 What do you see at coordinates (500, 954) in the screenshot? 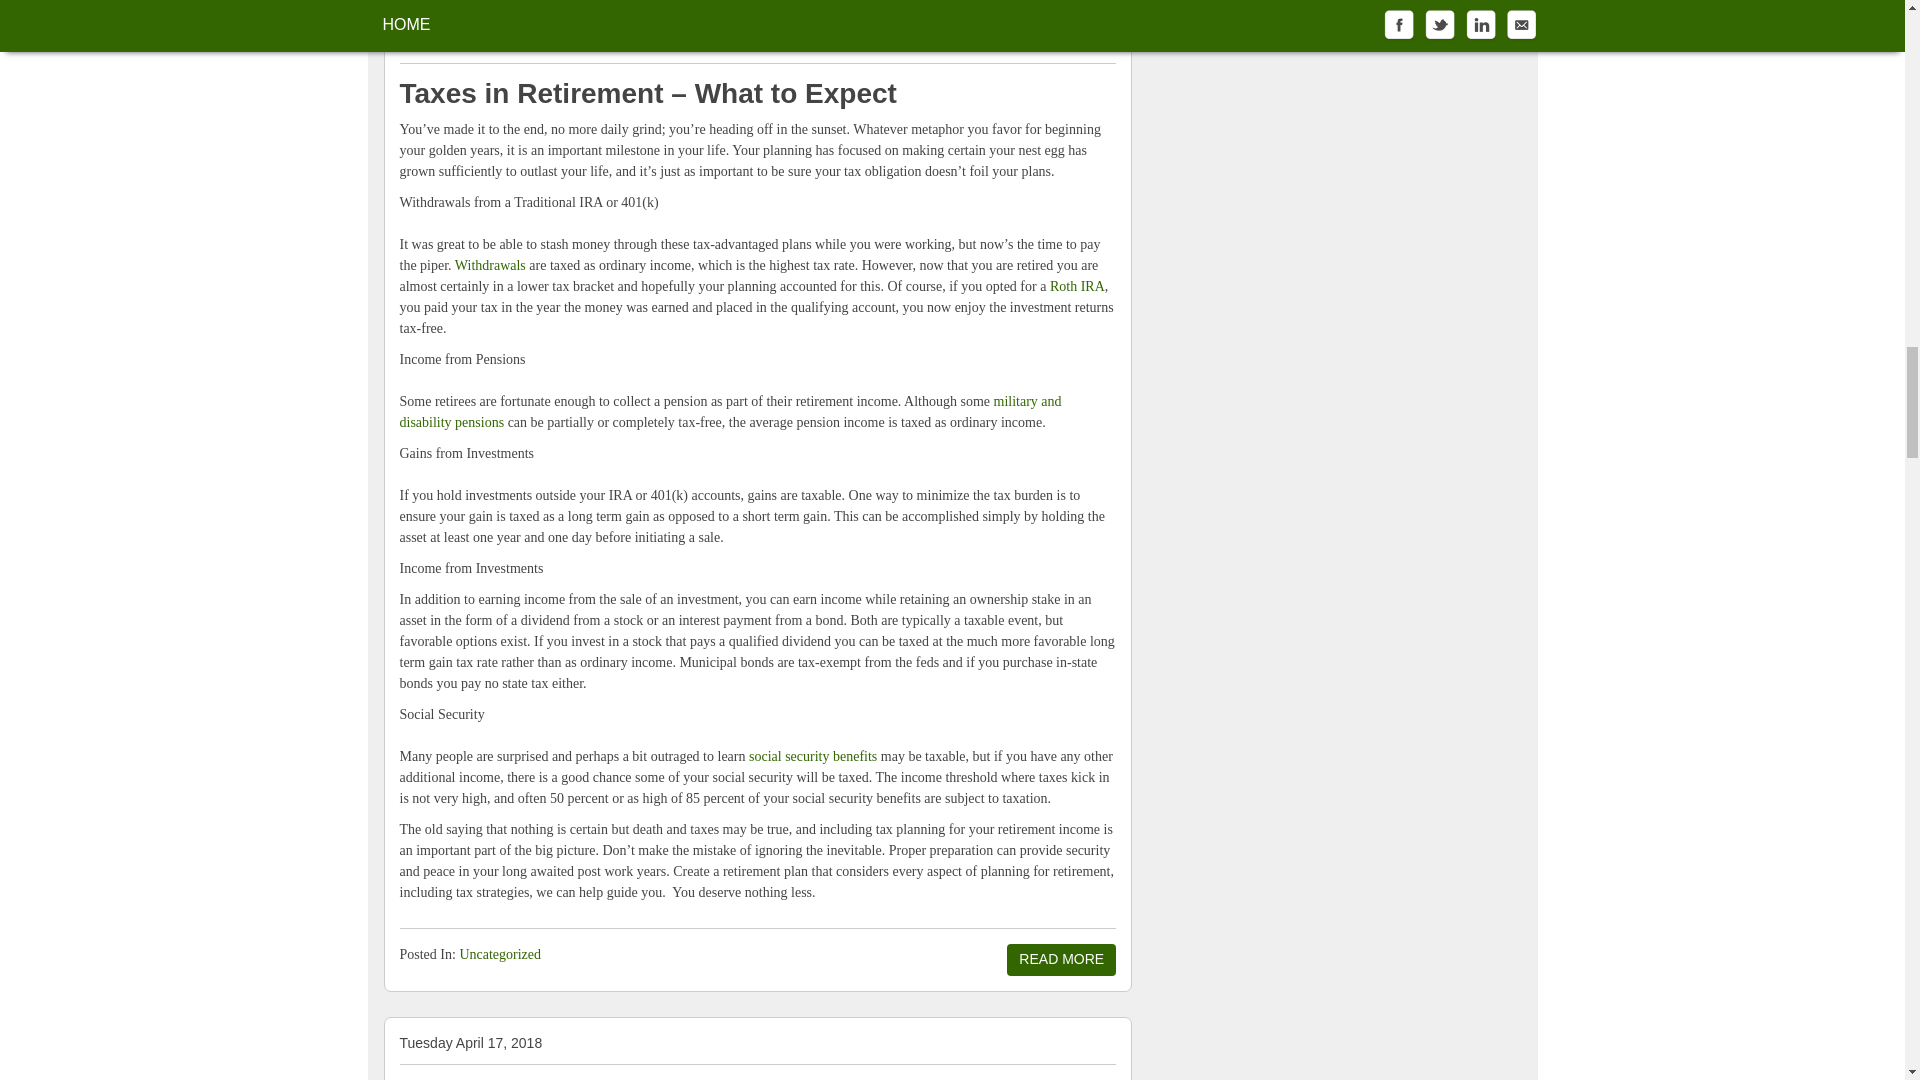
I see `View all posts in Uncategorized` at bounding box center [500, 954].